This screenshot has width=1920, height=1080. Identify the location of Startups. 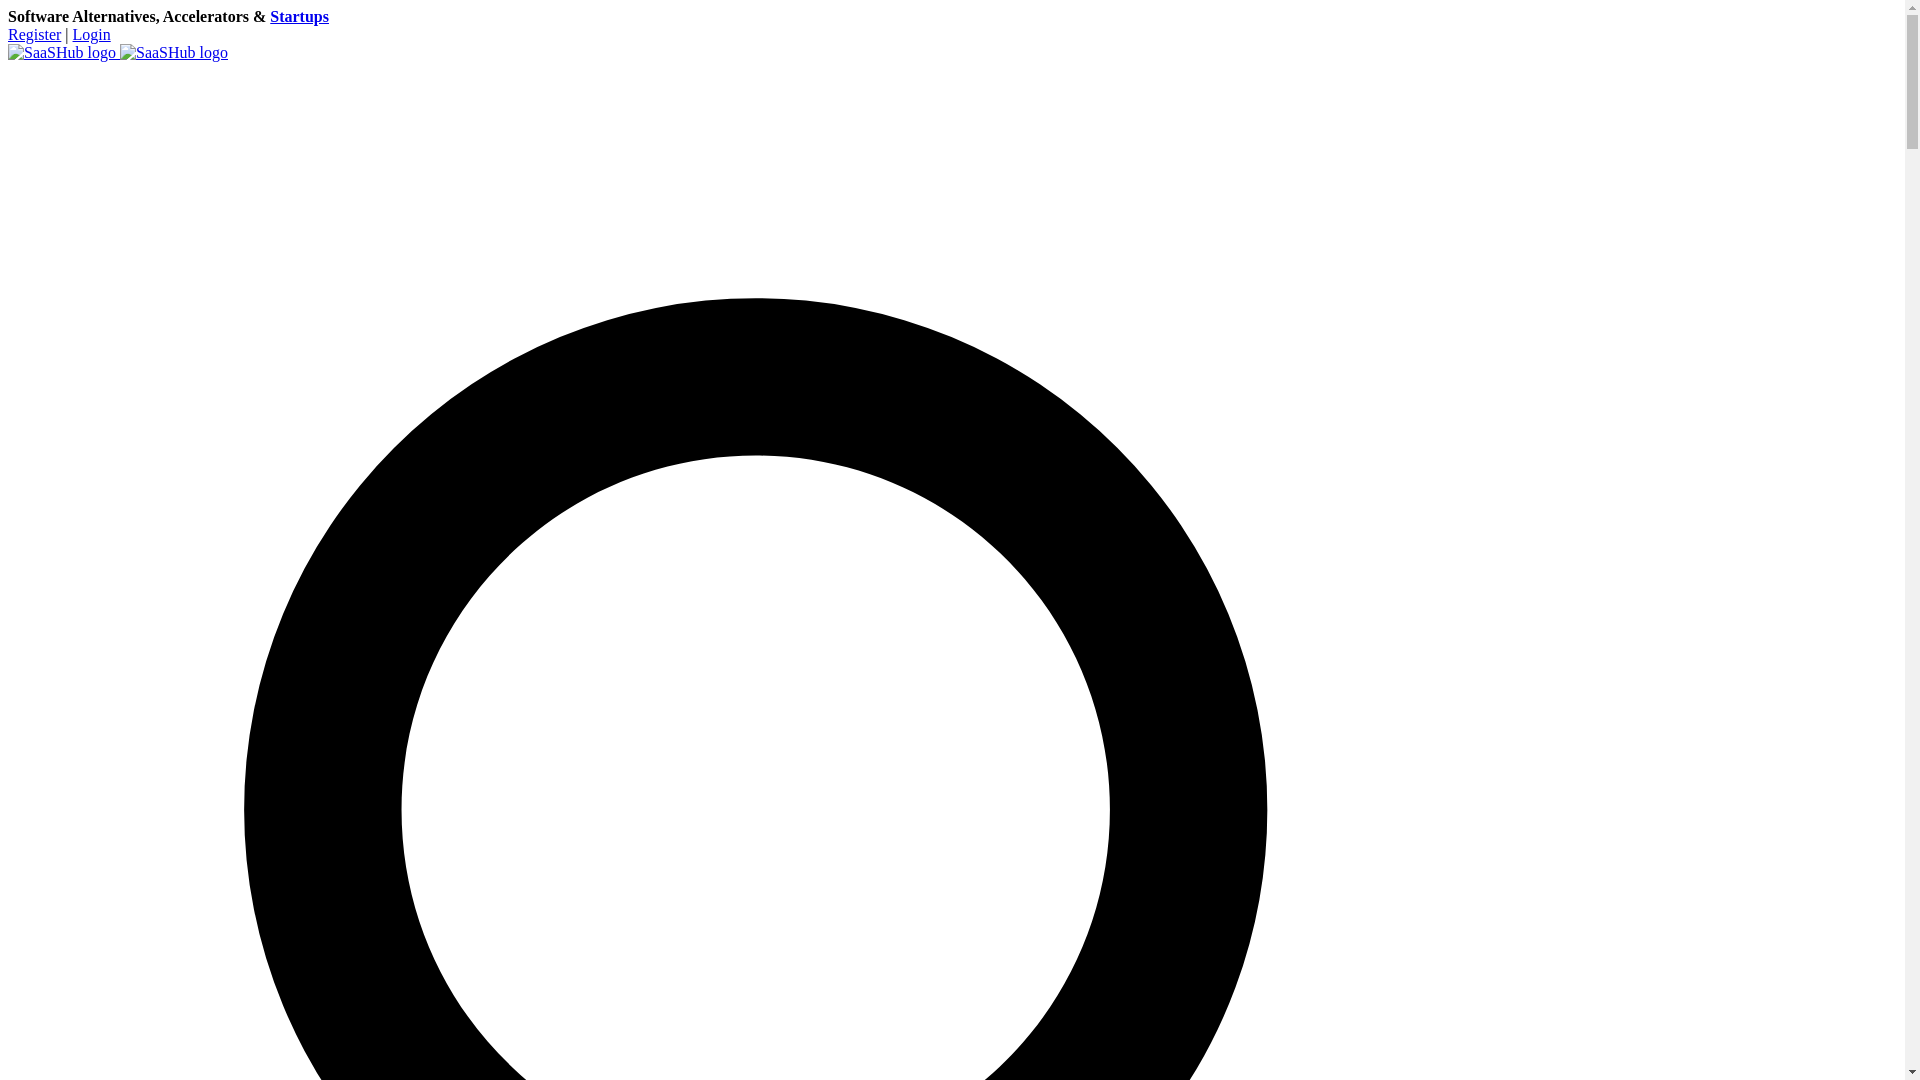
(299, 16).